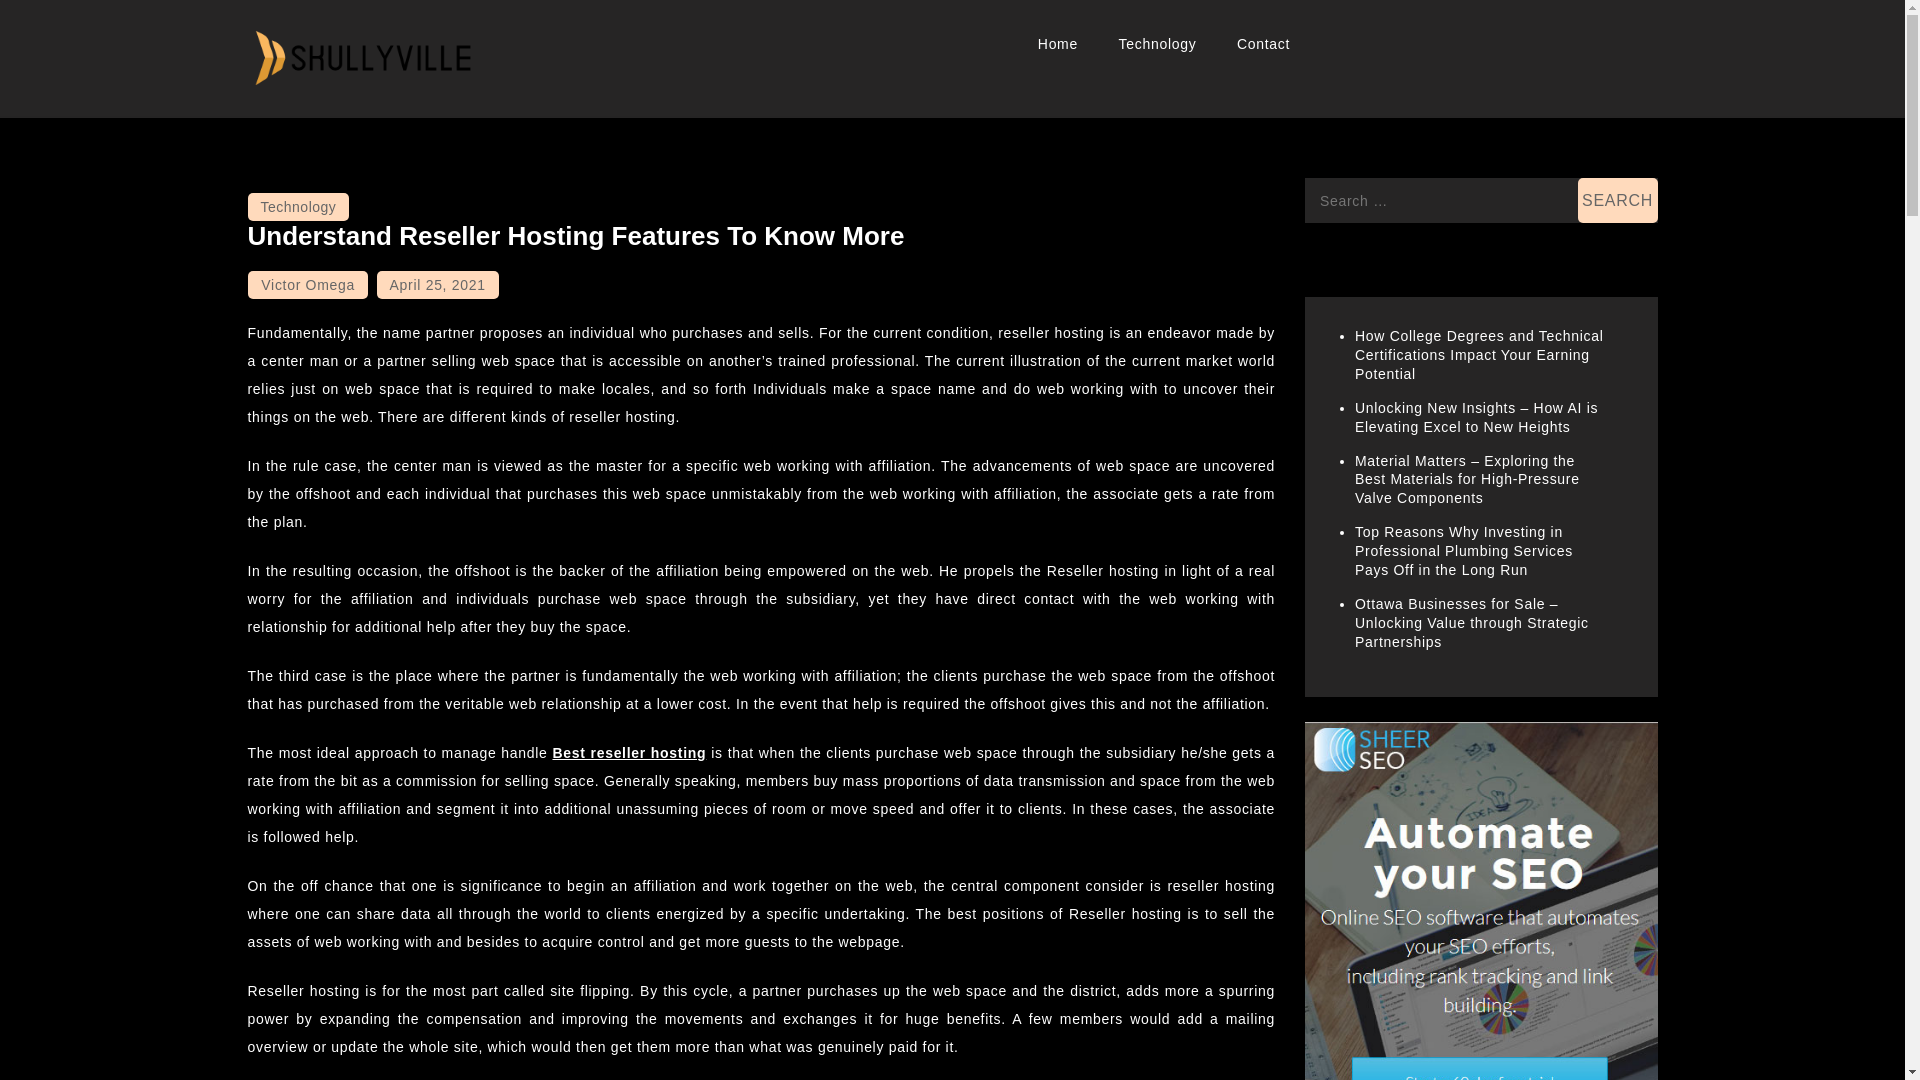 The width and height of the screenshot is (1920, 1080). What do you see at coordinates (1618, 200) in the screenshot?
I see `Search` at bounding box center [1618, 200].